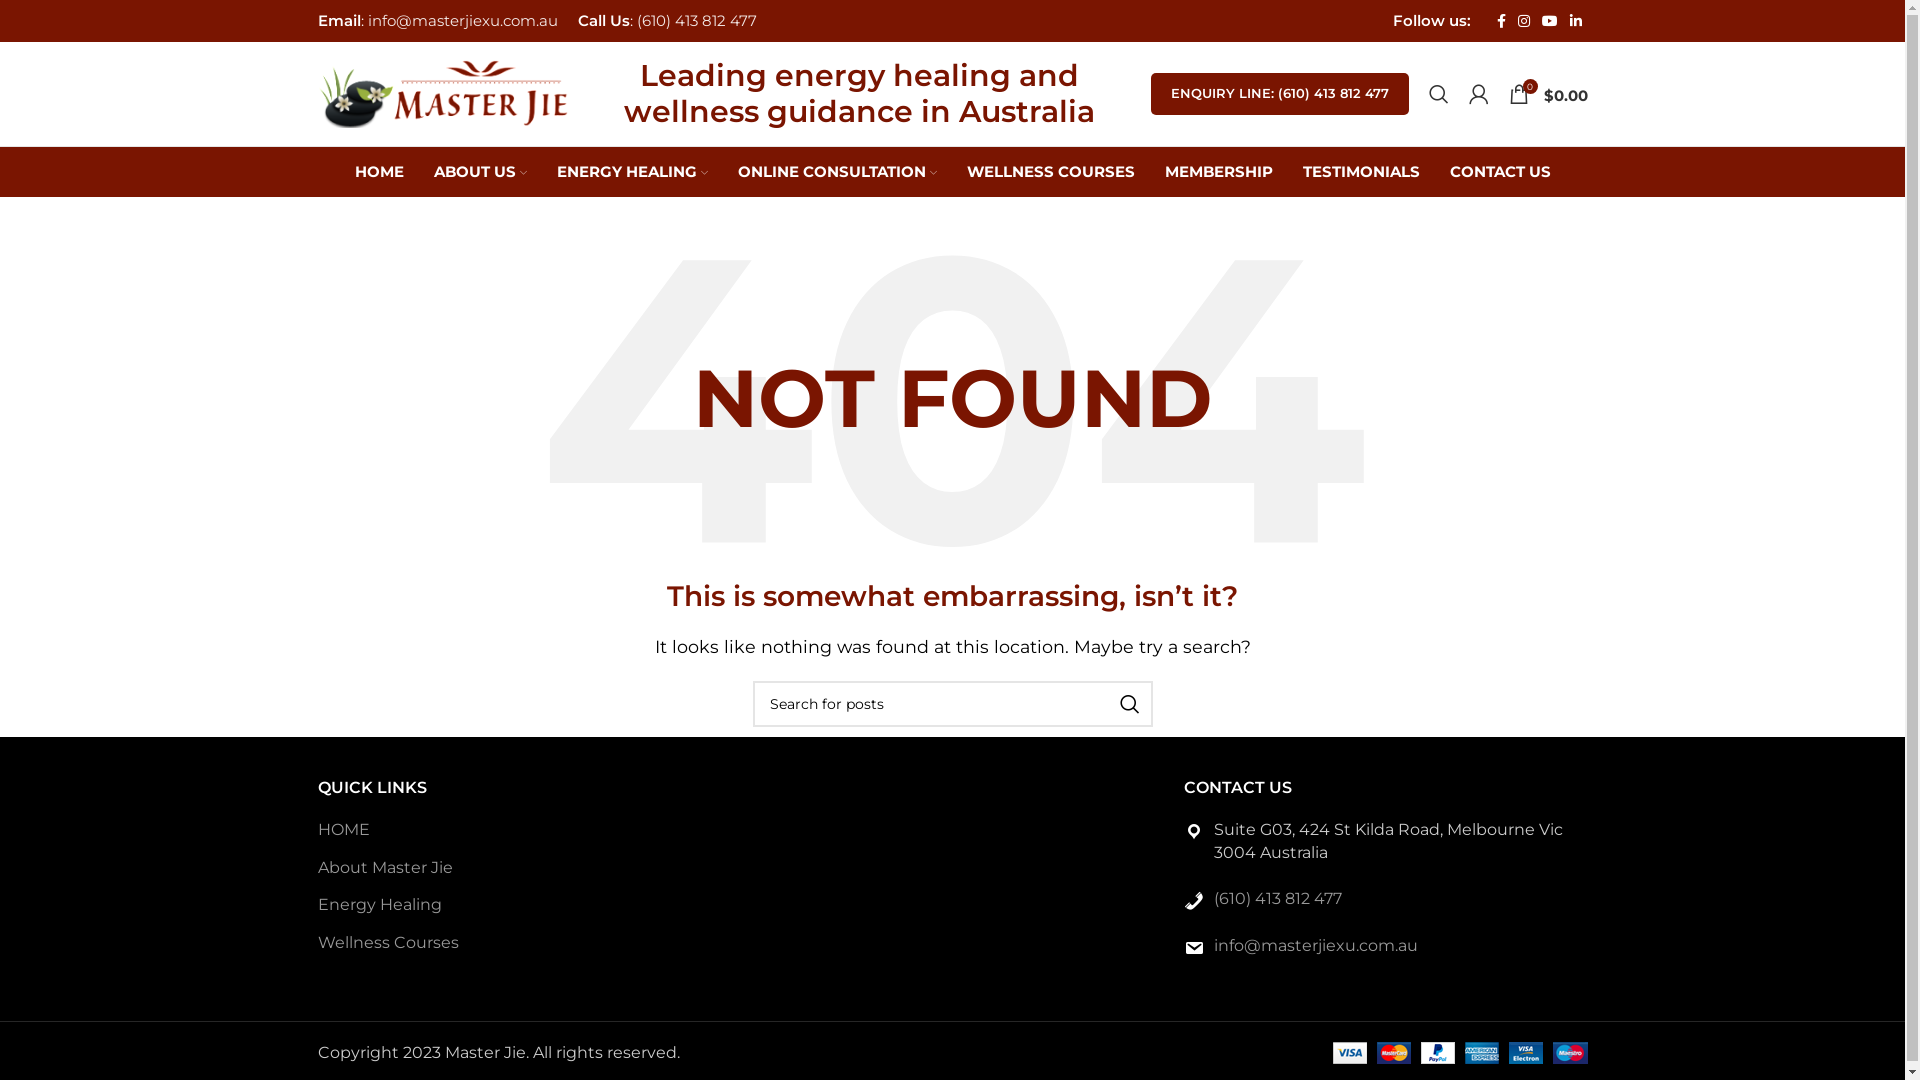 Image resolution: width=1920 pixels, height=1080 pixels. Describe the element at coordinates (378, 172) in the screenshot. I see `HOME` at that location.